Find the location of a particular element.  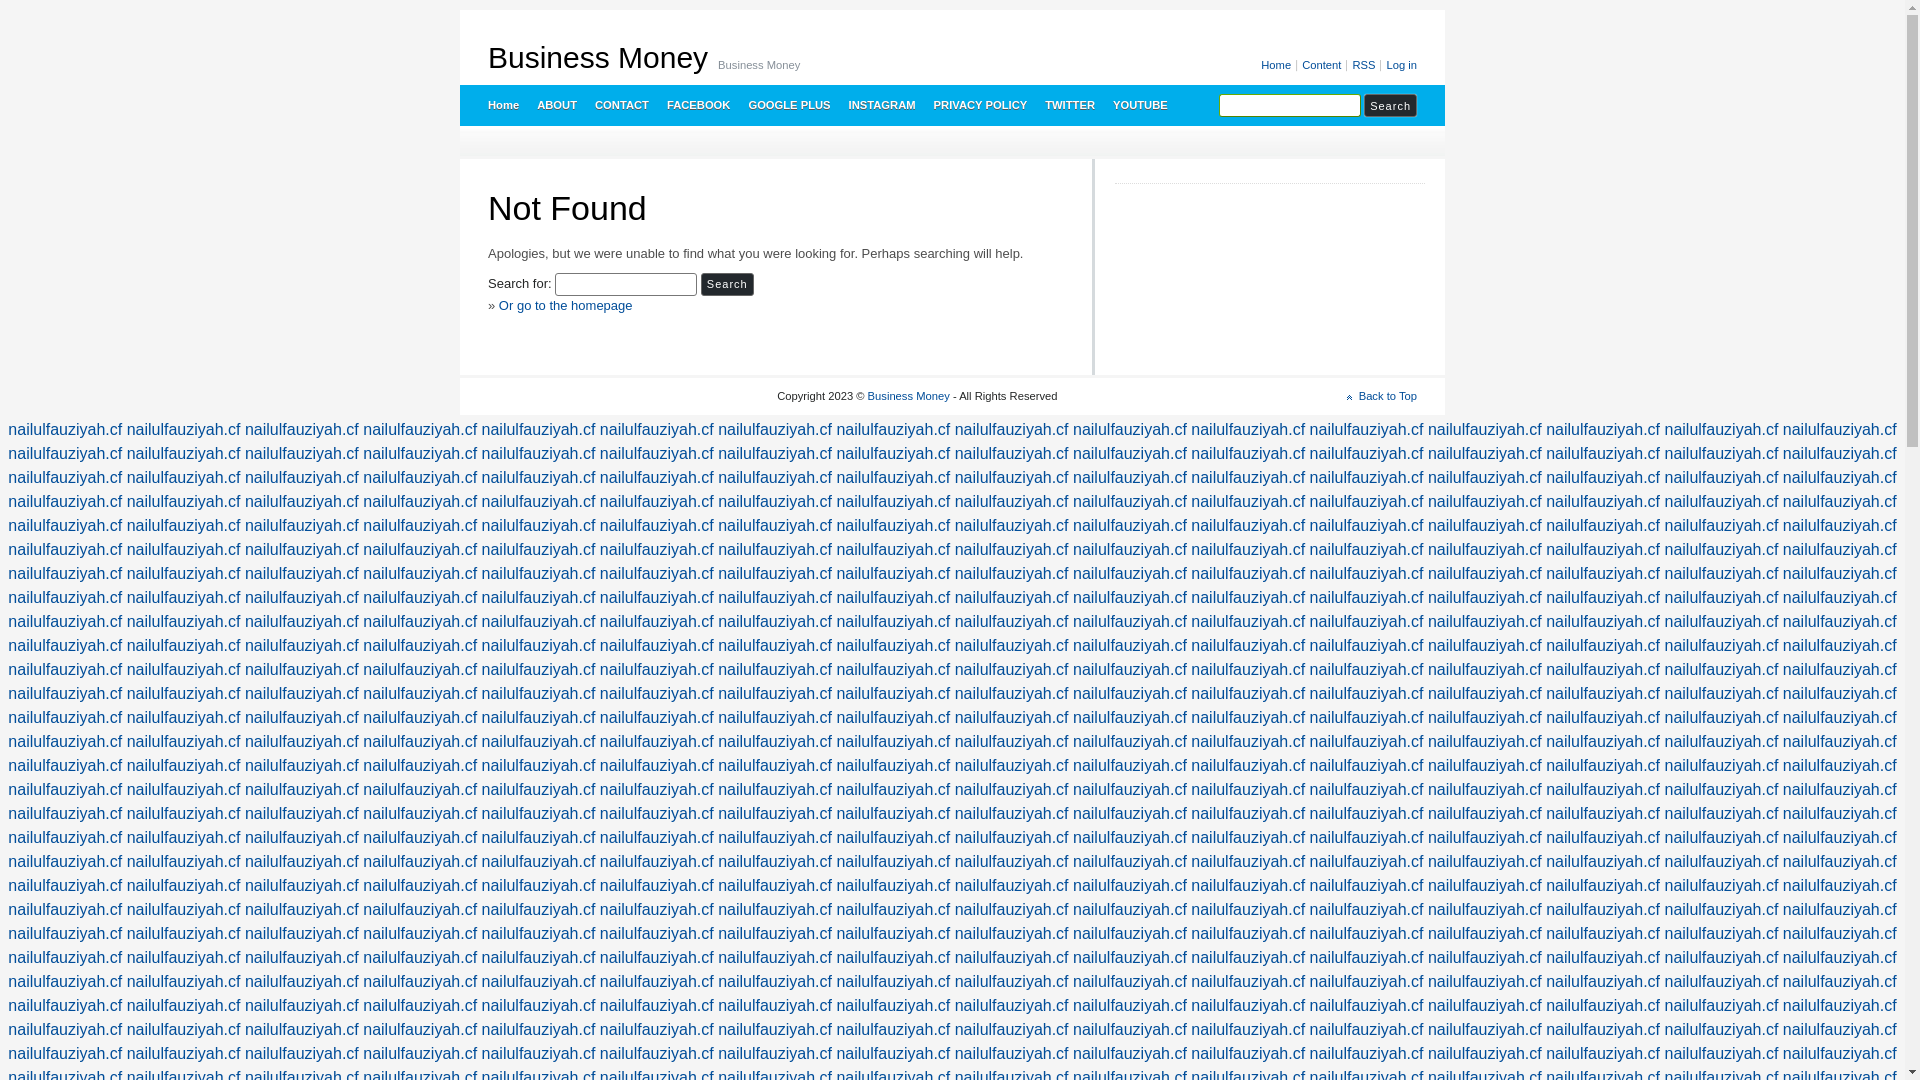

nailulfauziyah.cf is located at coordinates (539, 982).